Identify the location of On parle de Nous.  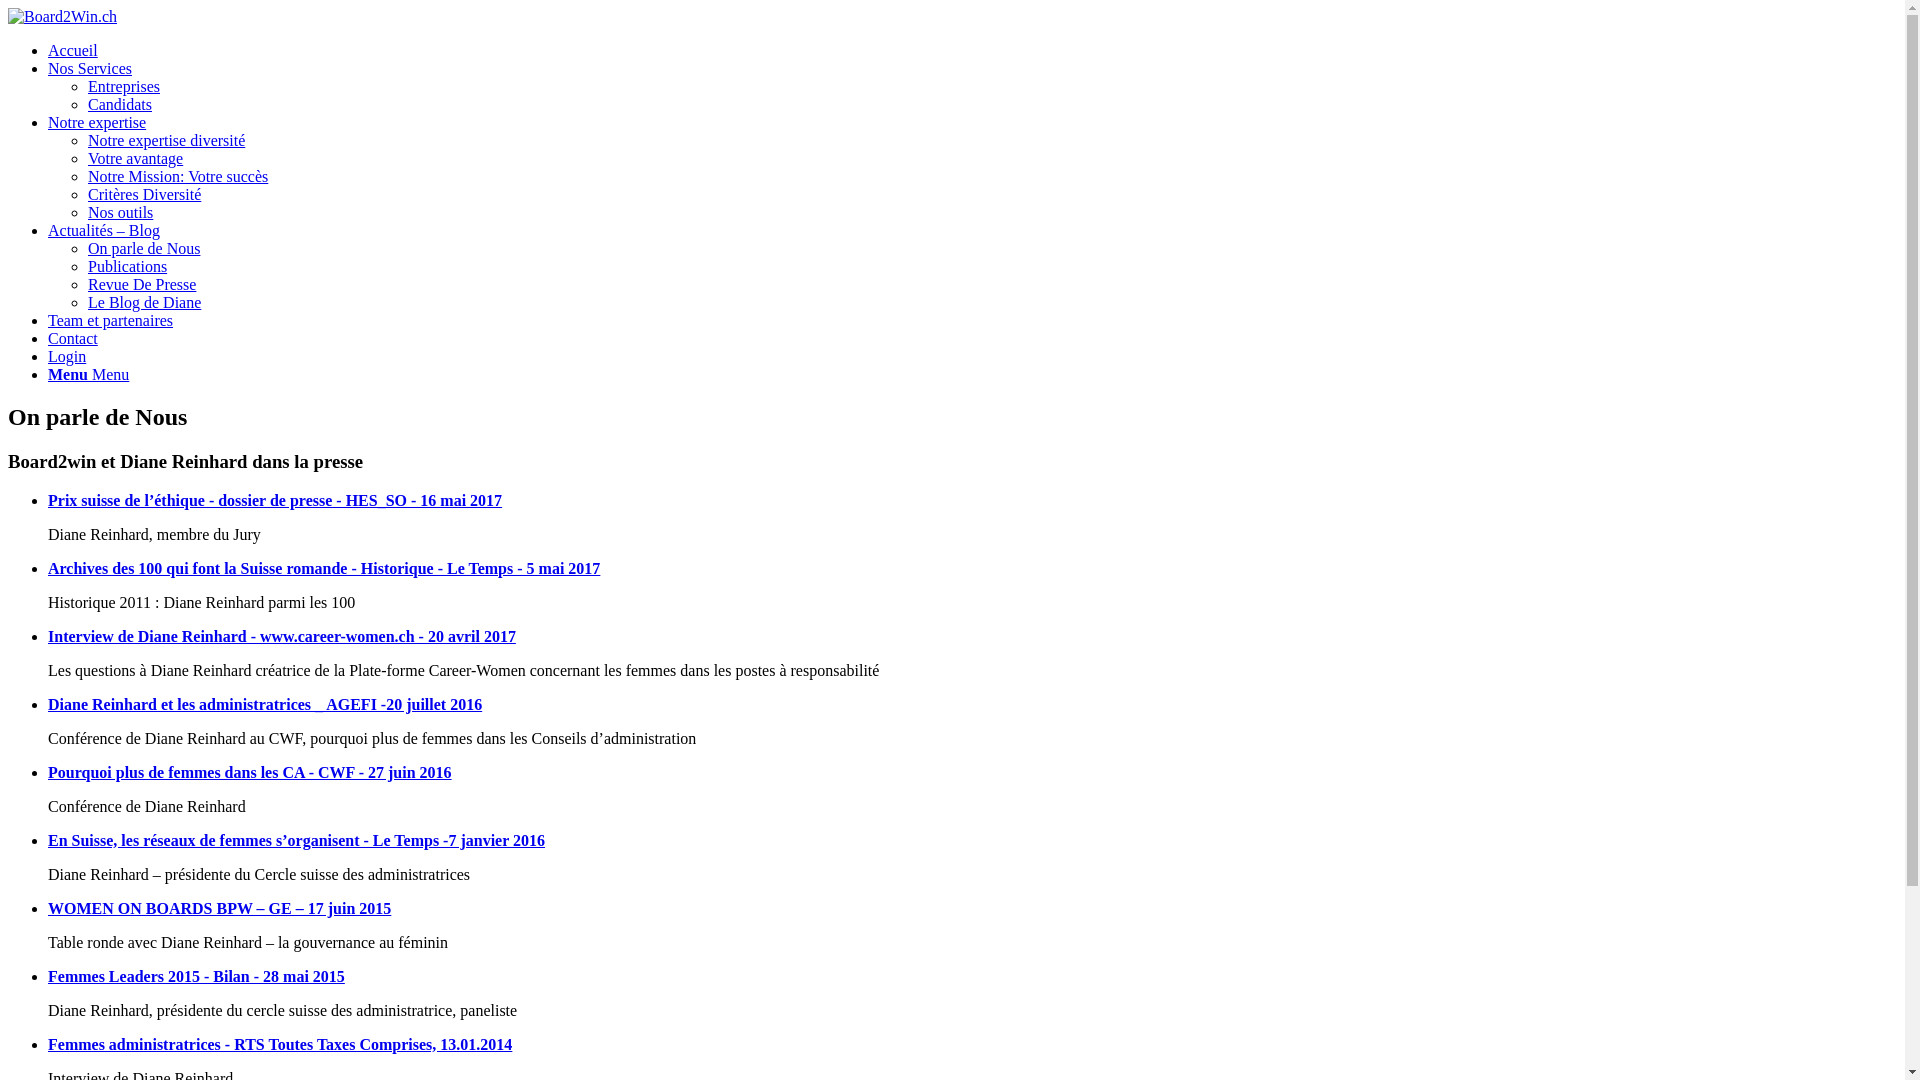
(144, 248).